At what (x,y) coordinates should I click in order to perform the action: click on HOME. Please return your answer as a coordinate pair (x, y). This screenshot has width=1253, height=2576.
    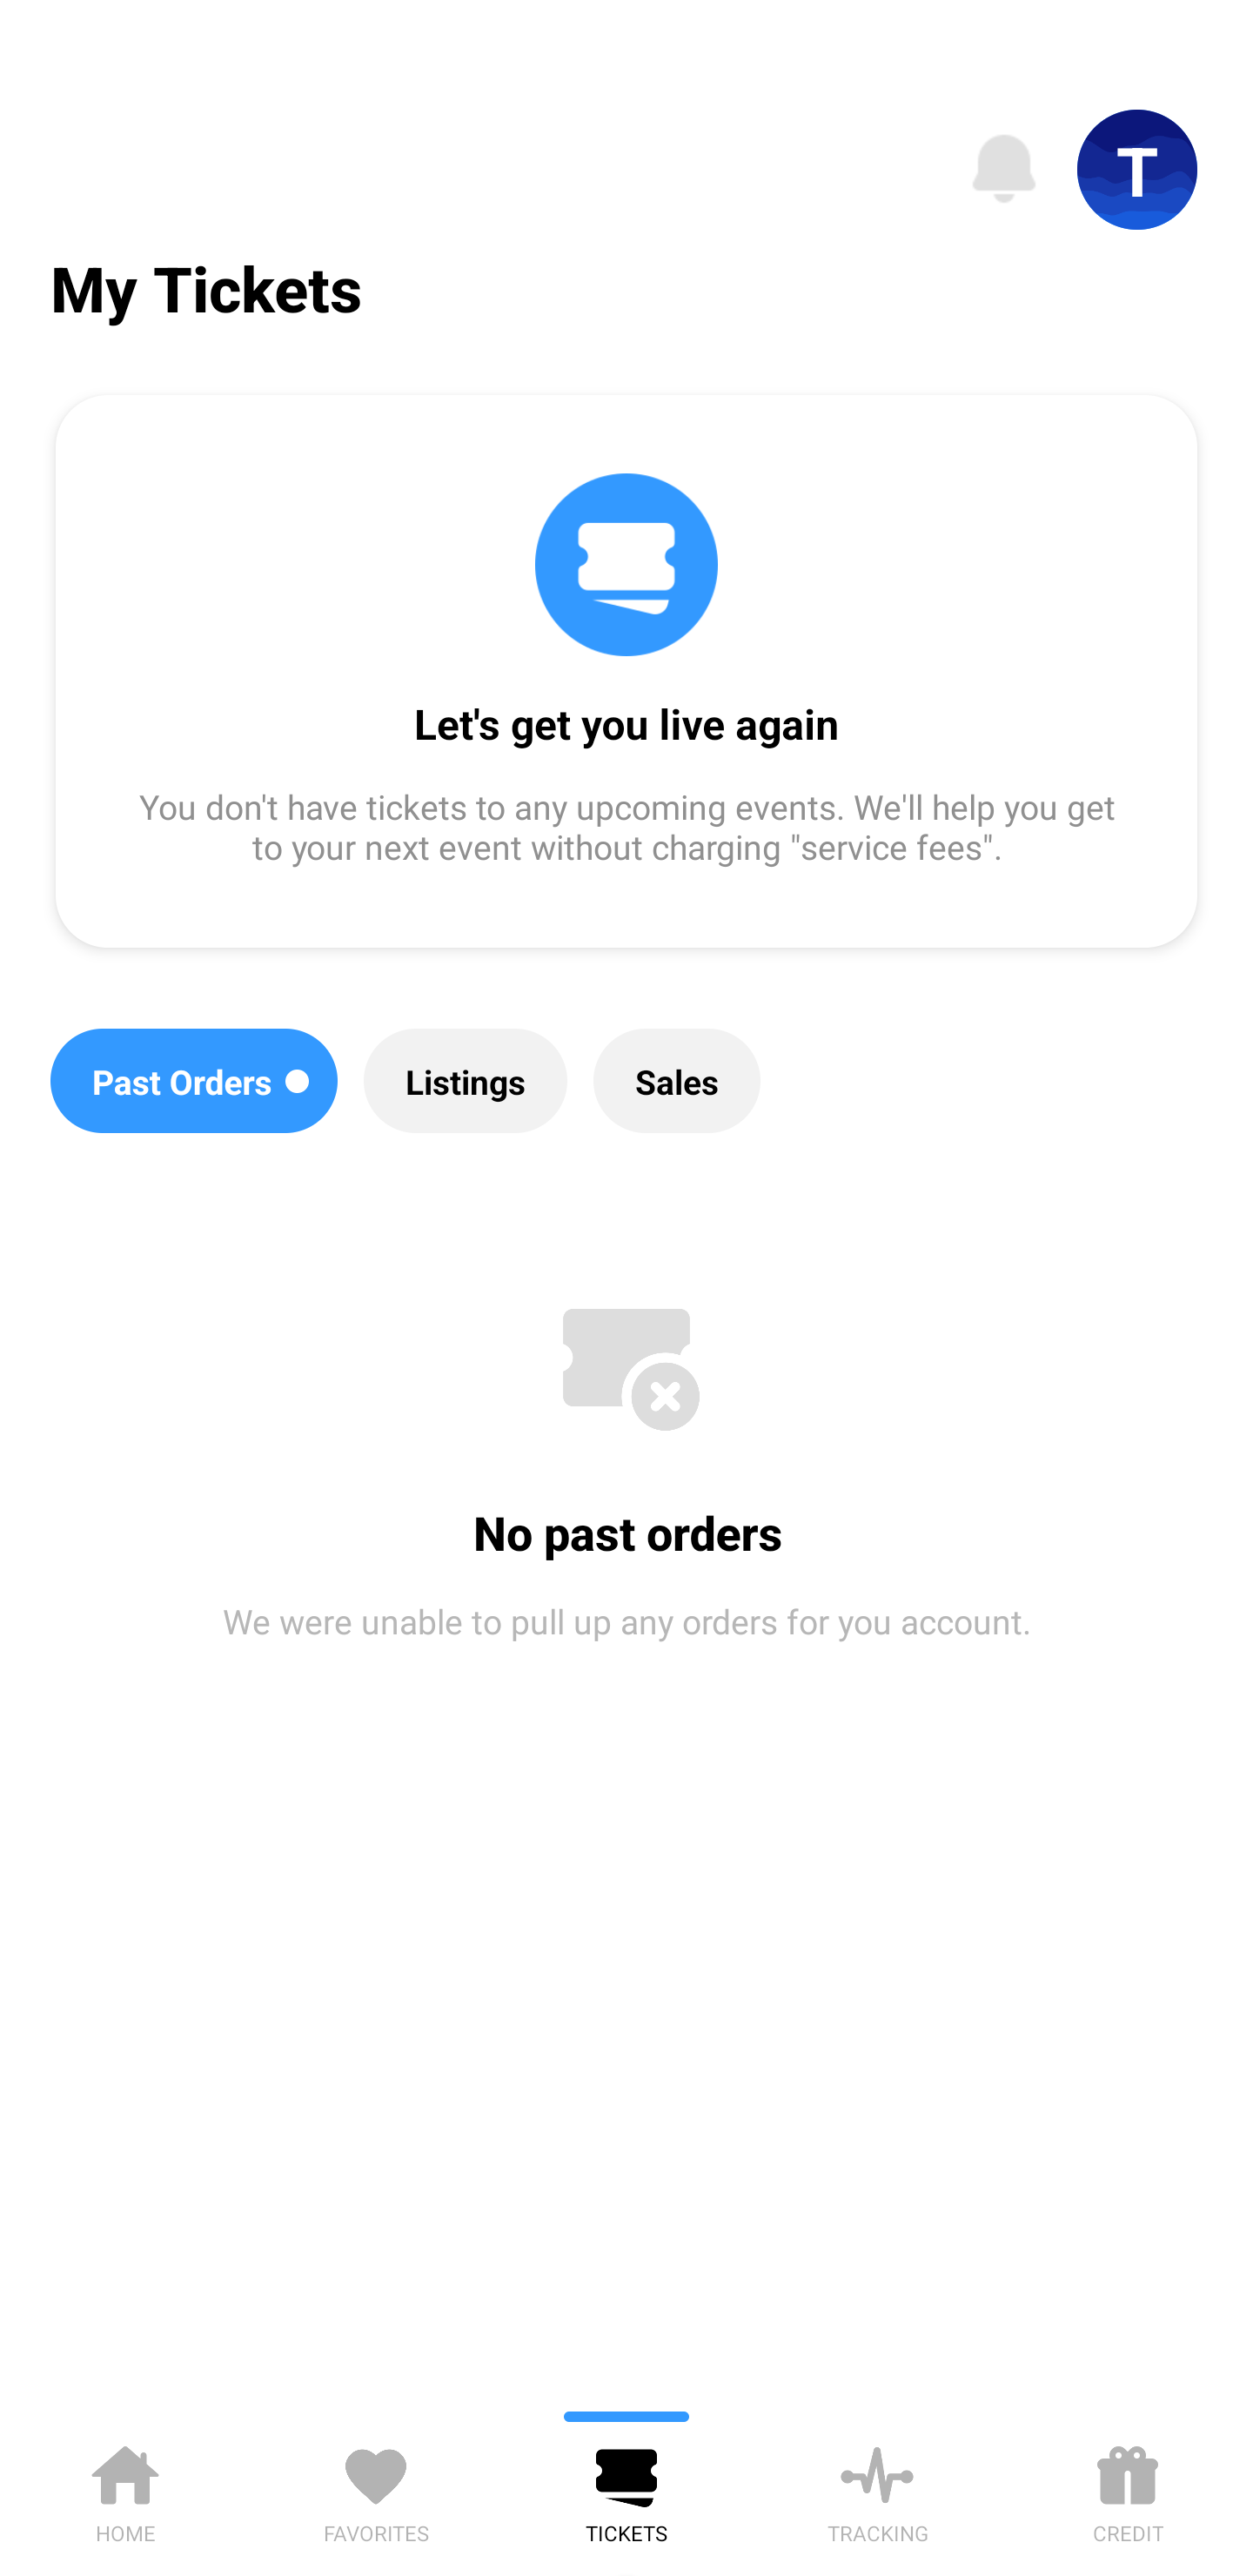
    Looking at the image, I should click on (125, 2489).